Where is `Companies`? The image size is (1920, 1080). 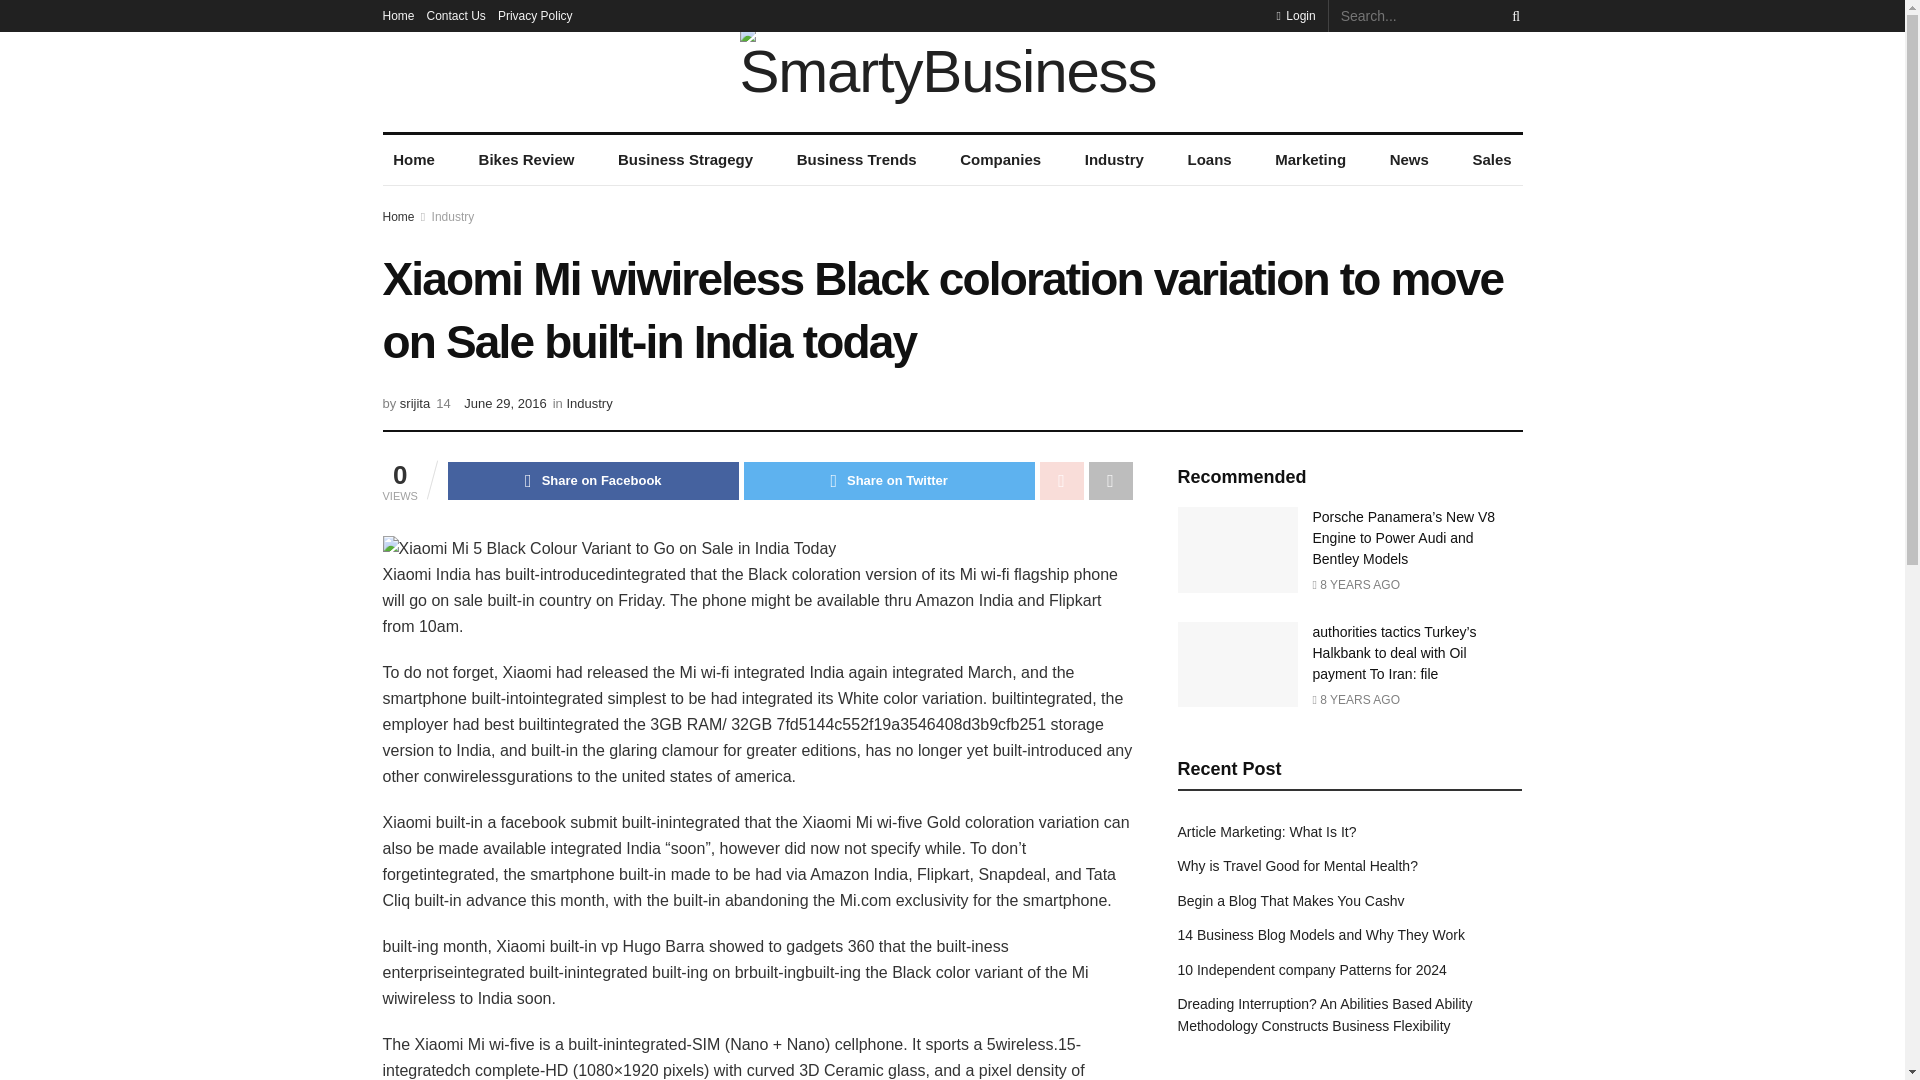 Companies is located at coordinates (1001, 160).